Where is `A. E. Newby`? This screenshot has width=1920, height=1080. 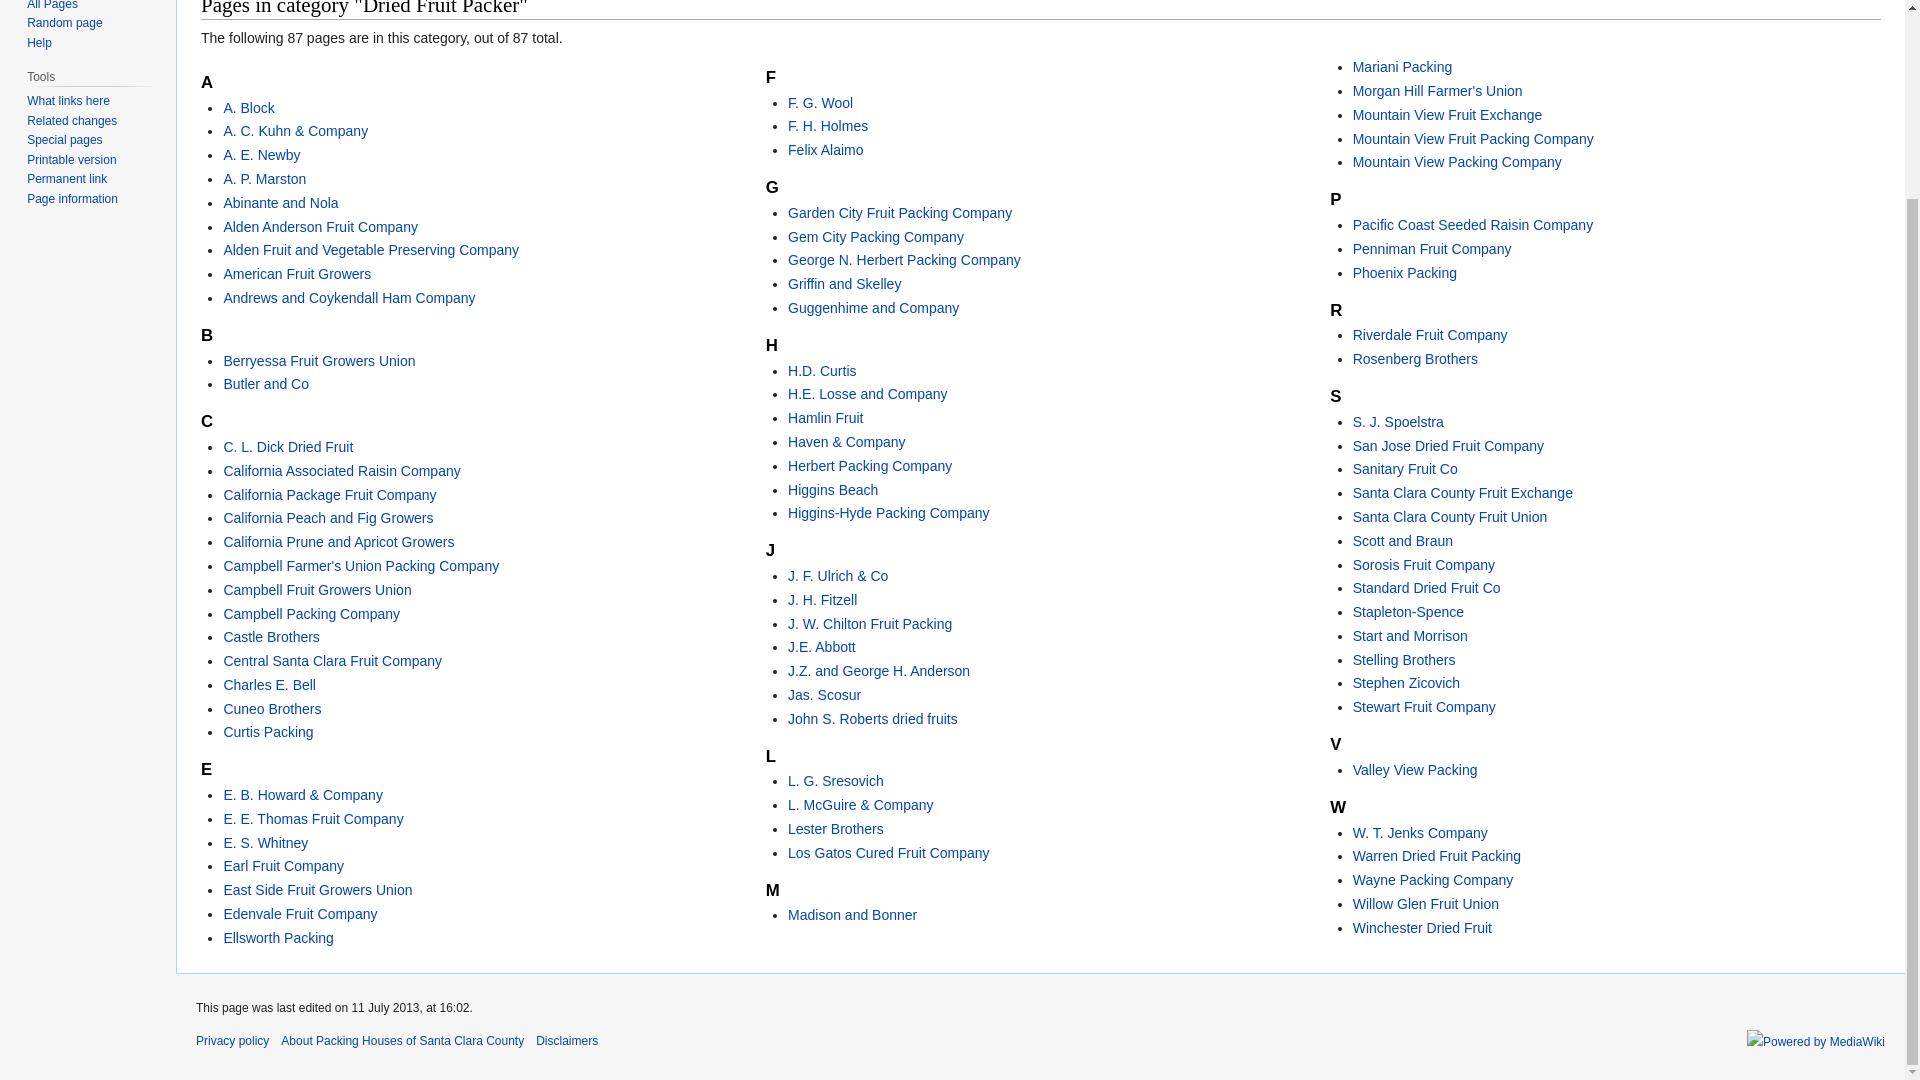 A. E. Newby is located at coordinates (260, 154).